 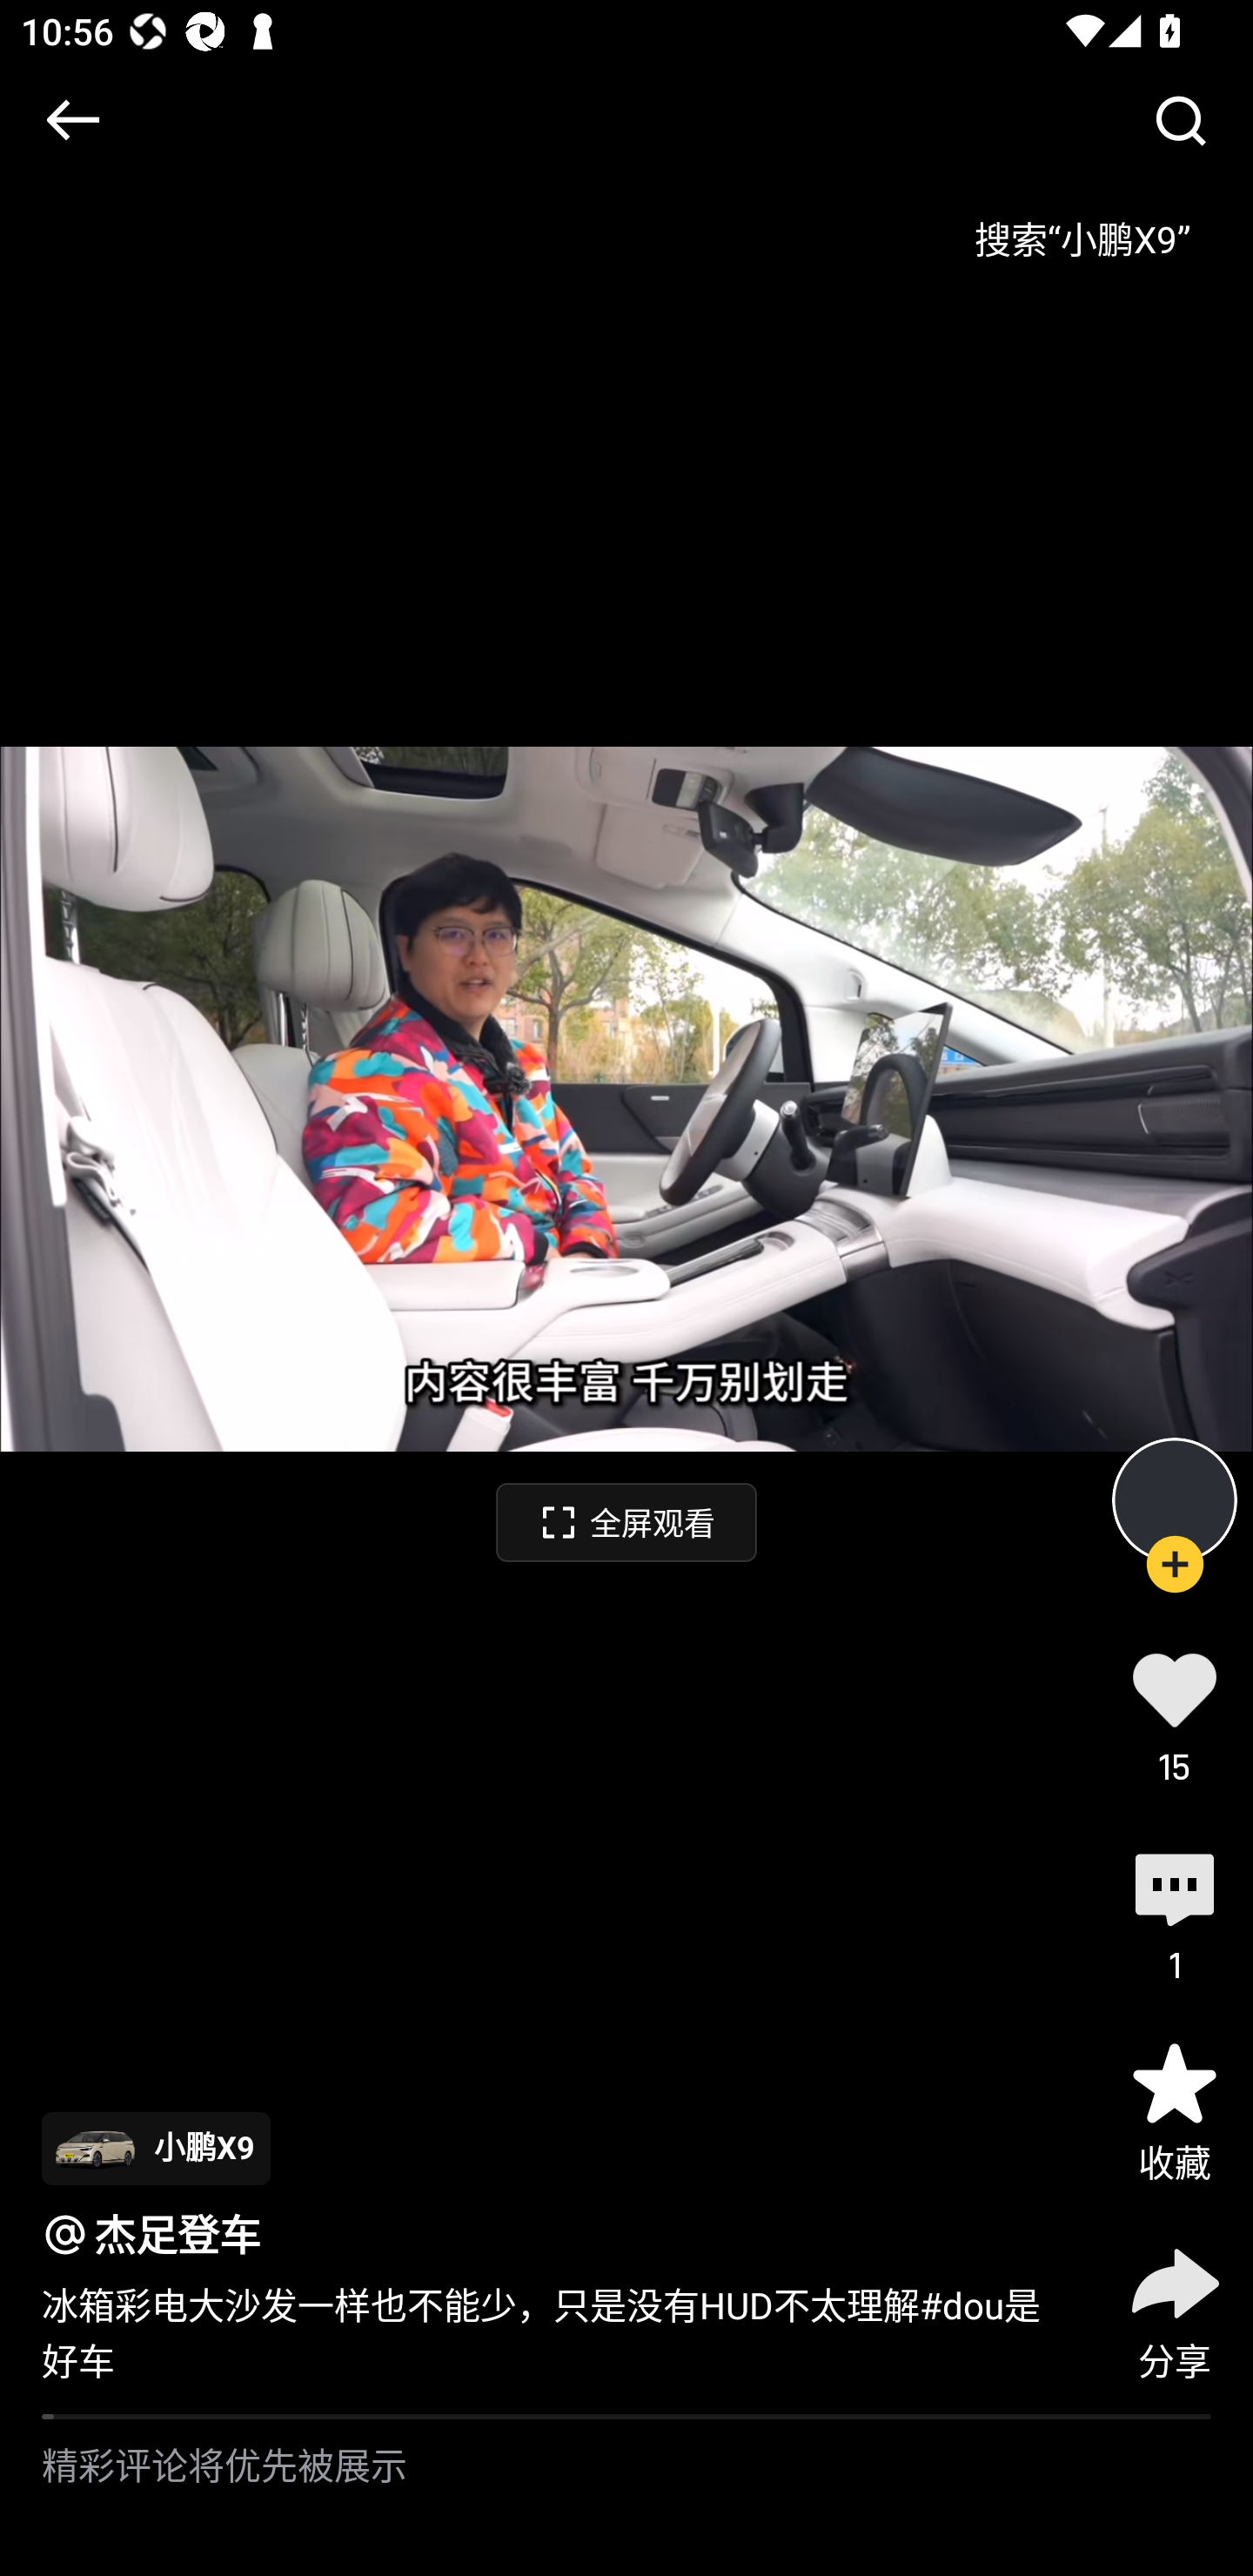 What do you see at coordinates (156, 2148) in the screenshot?
I see `小鹏X9` at bounding box center [156, 2148].